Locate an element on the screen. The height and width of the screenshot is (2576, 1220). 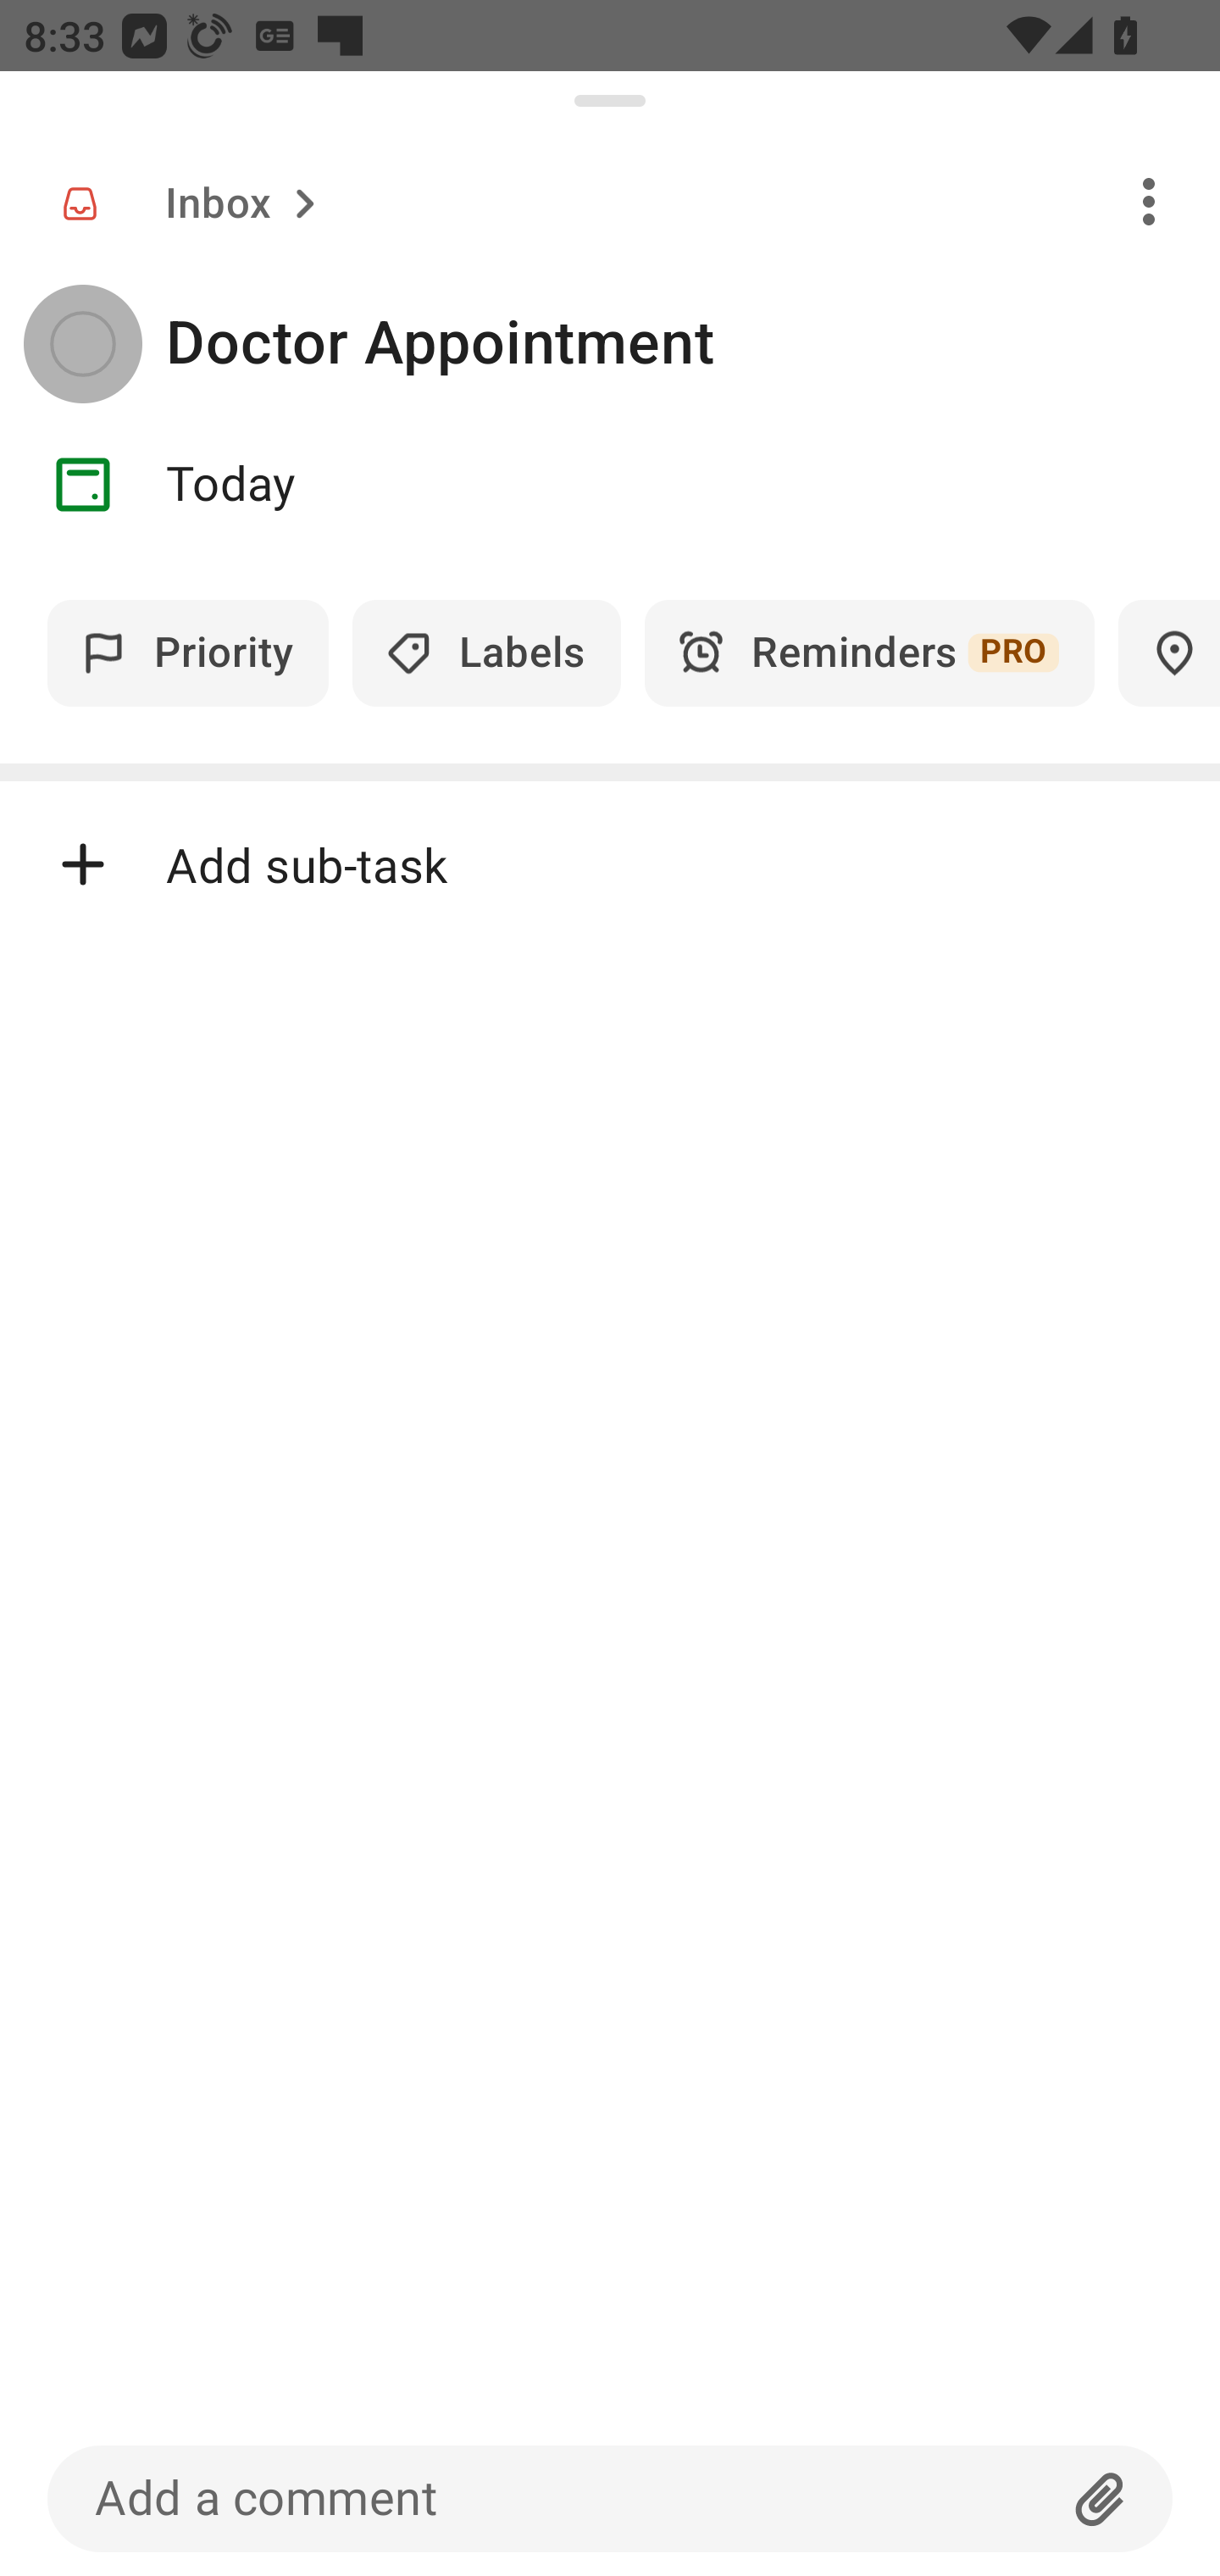
Overflow menu is located at coordinates (1149, 200).